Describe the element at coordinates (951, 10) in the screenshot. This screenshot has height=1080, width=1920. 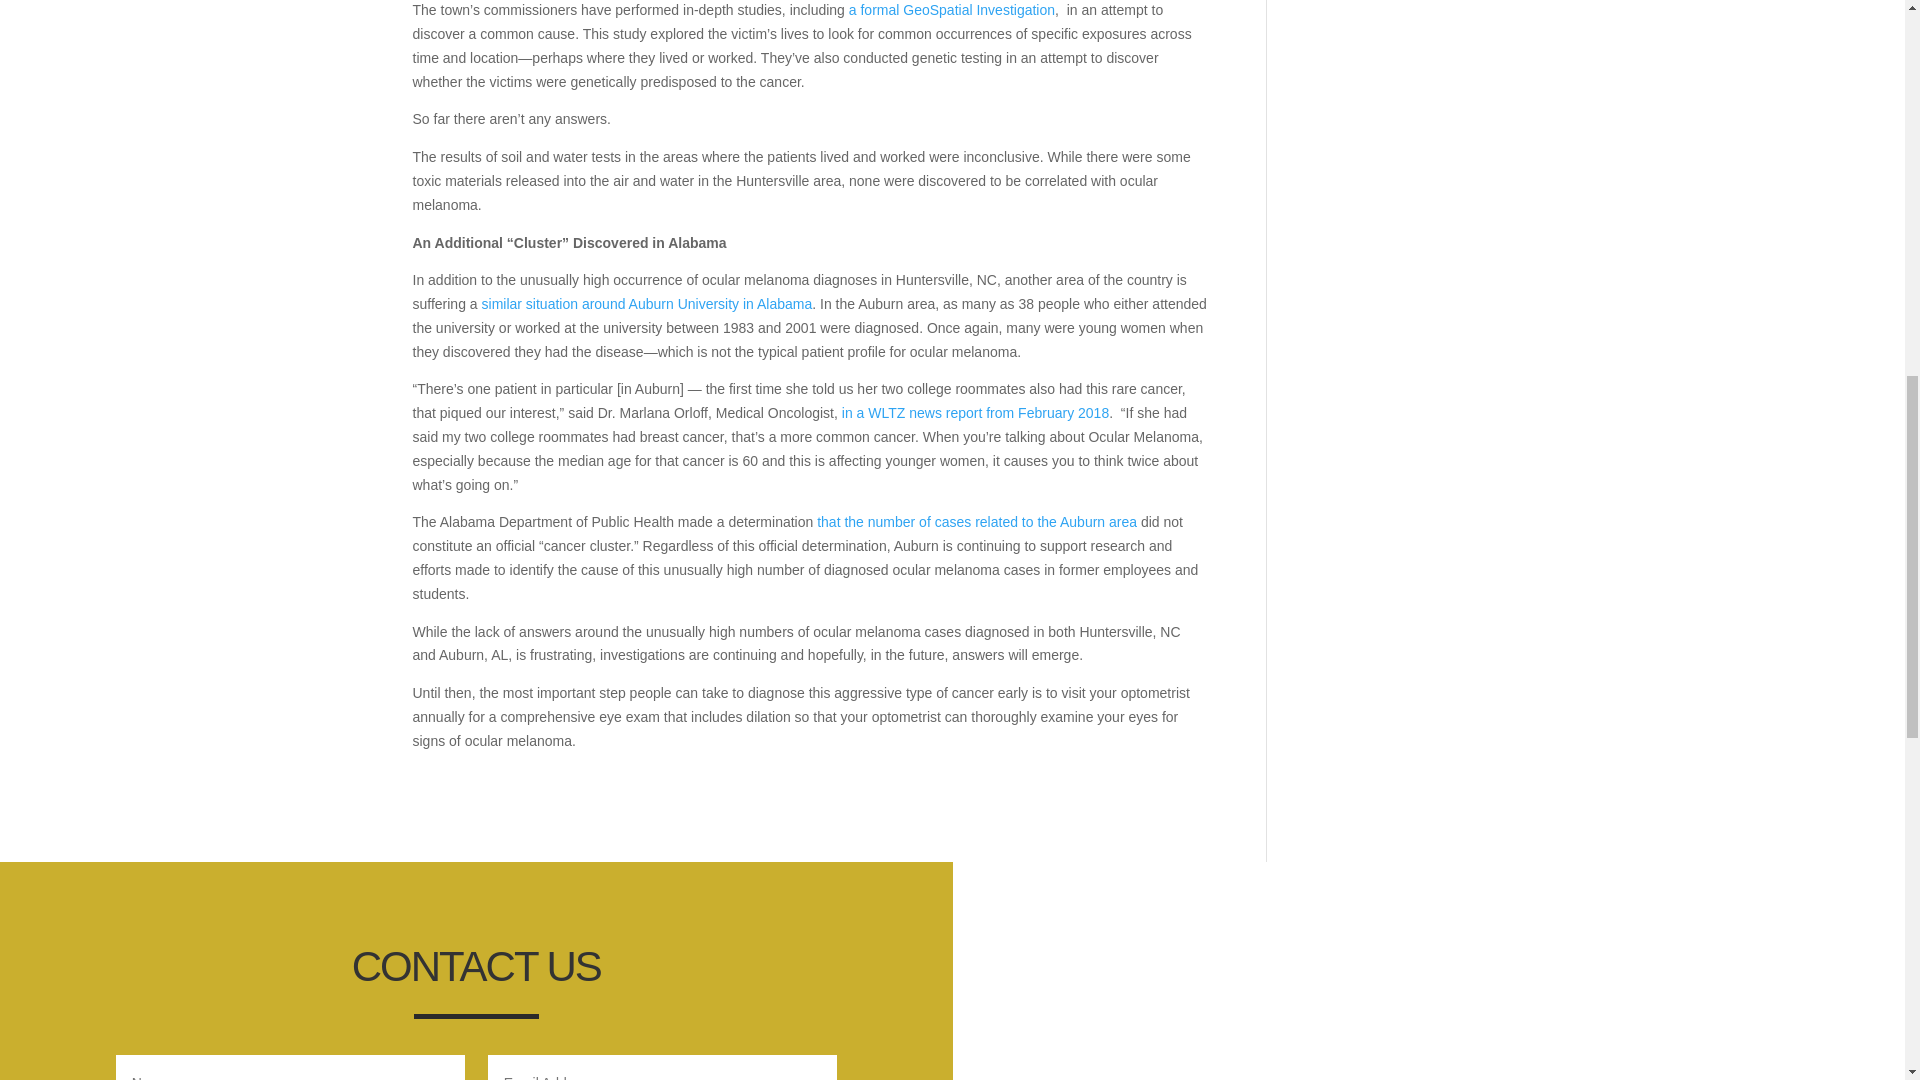
I see `a formal GeoSpatial Investigation` at that location.